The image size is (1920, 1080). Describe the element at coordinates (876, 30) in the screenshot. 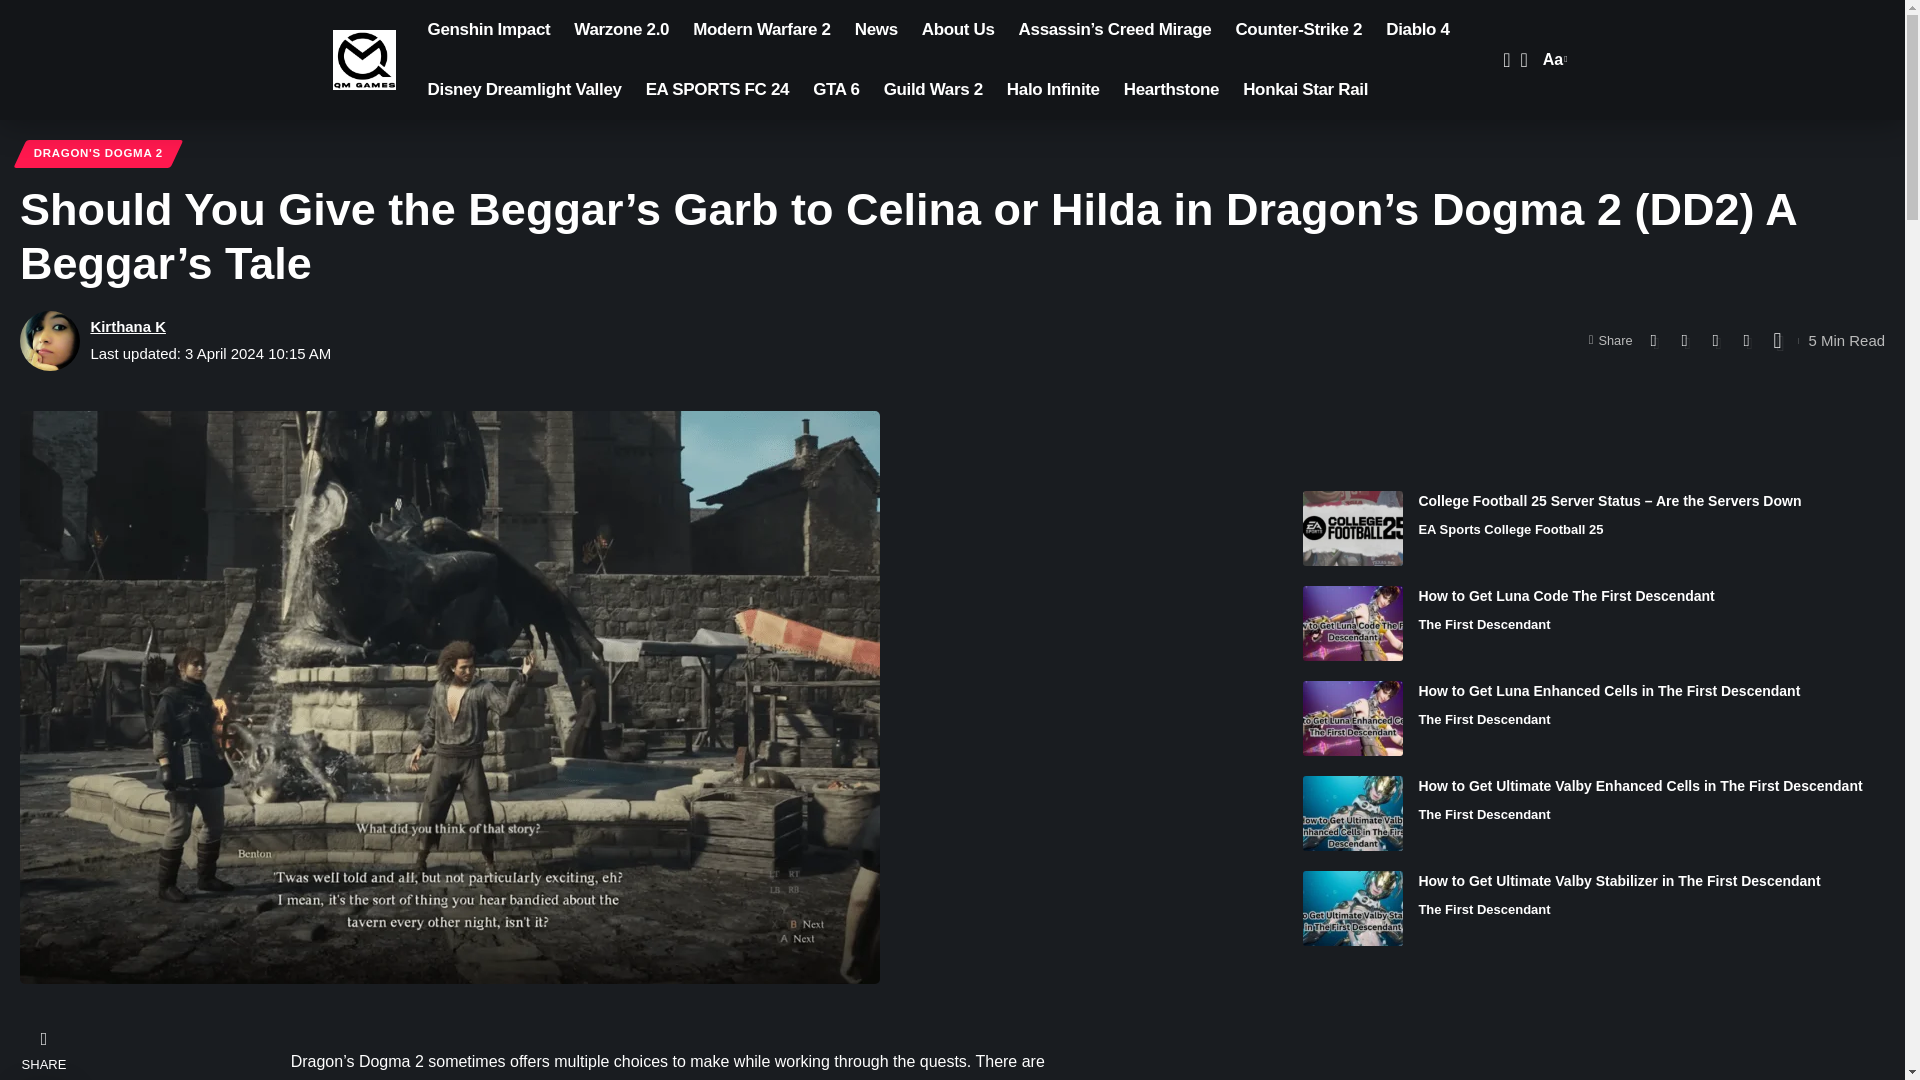

I see `QM Games` at that location.